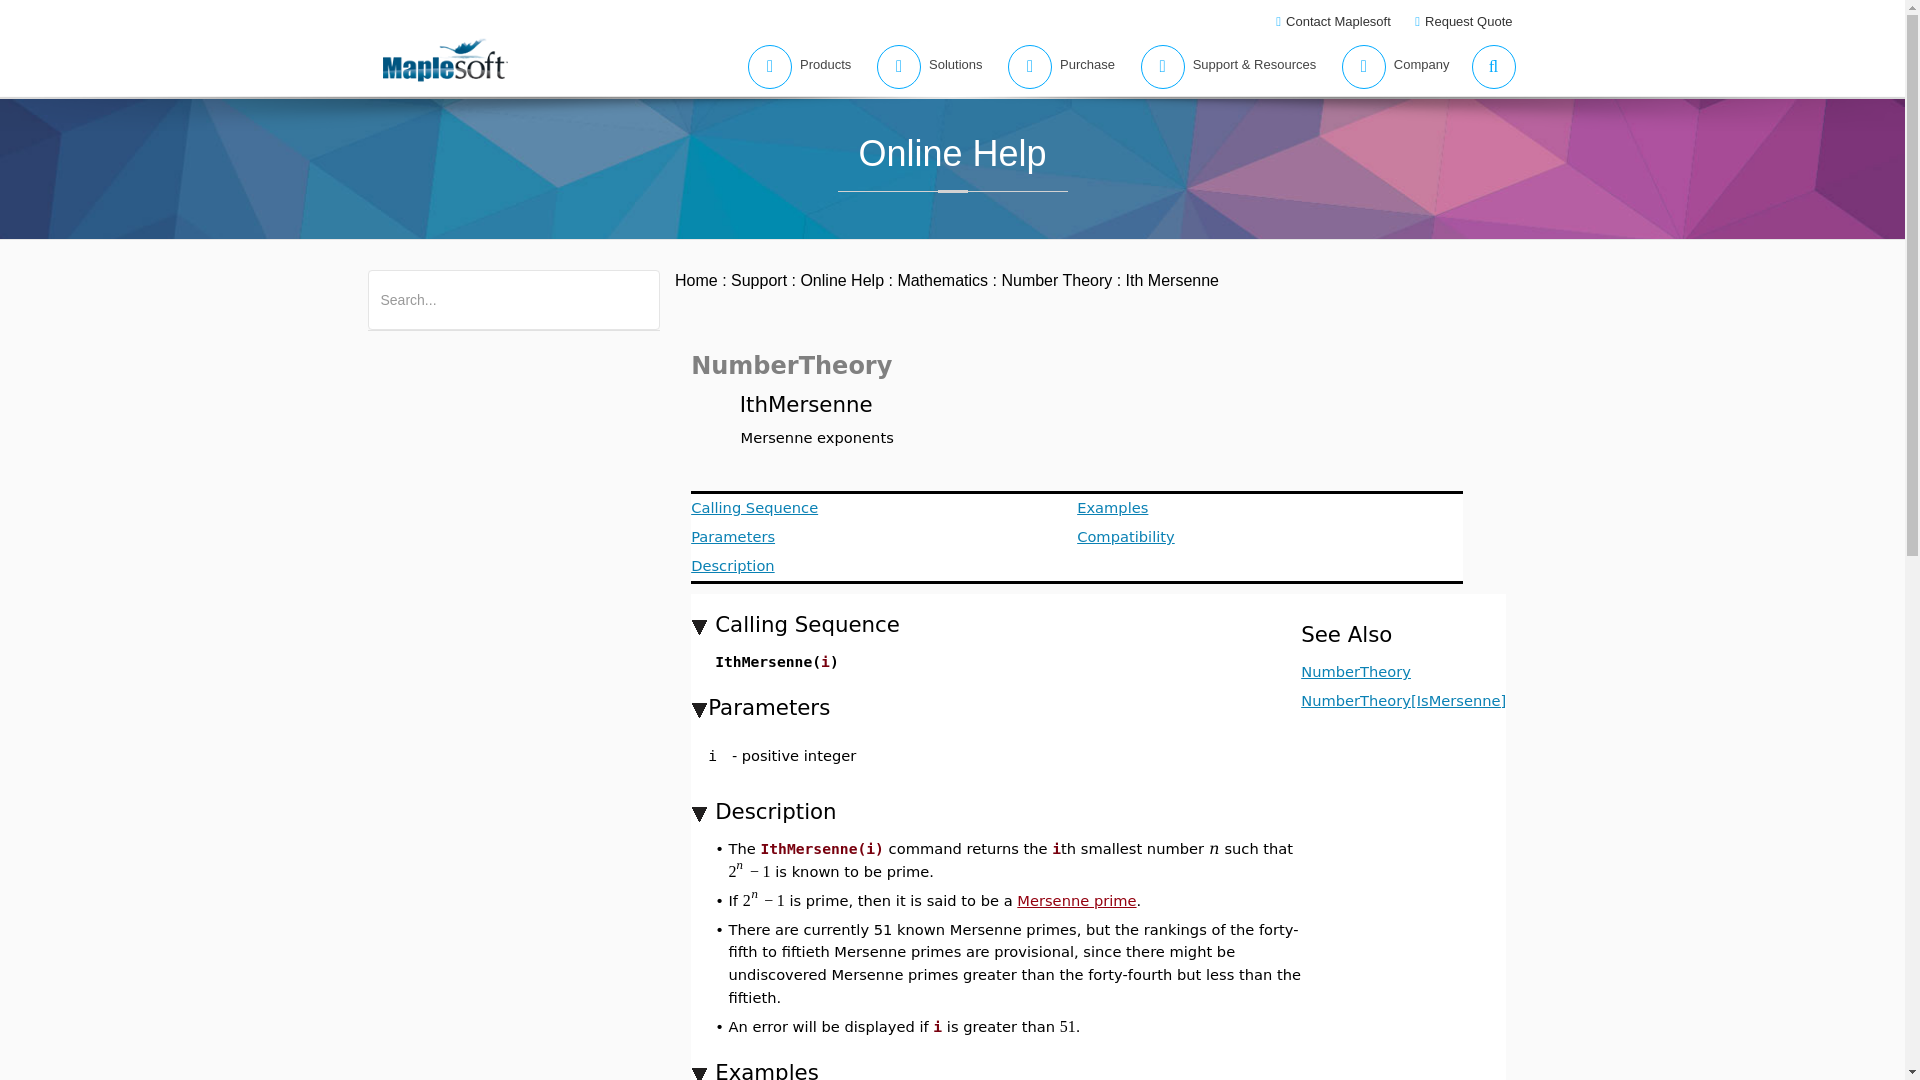 The image size is (1920, 1080). I want to click on Products, so click(794, 66).